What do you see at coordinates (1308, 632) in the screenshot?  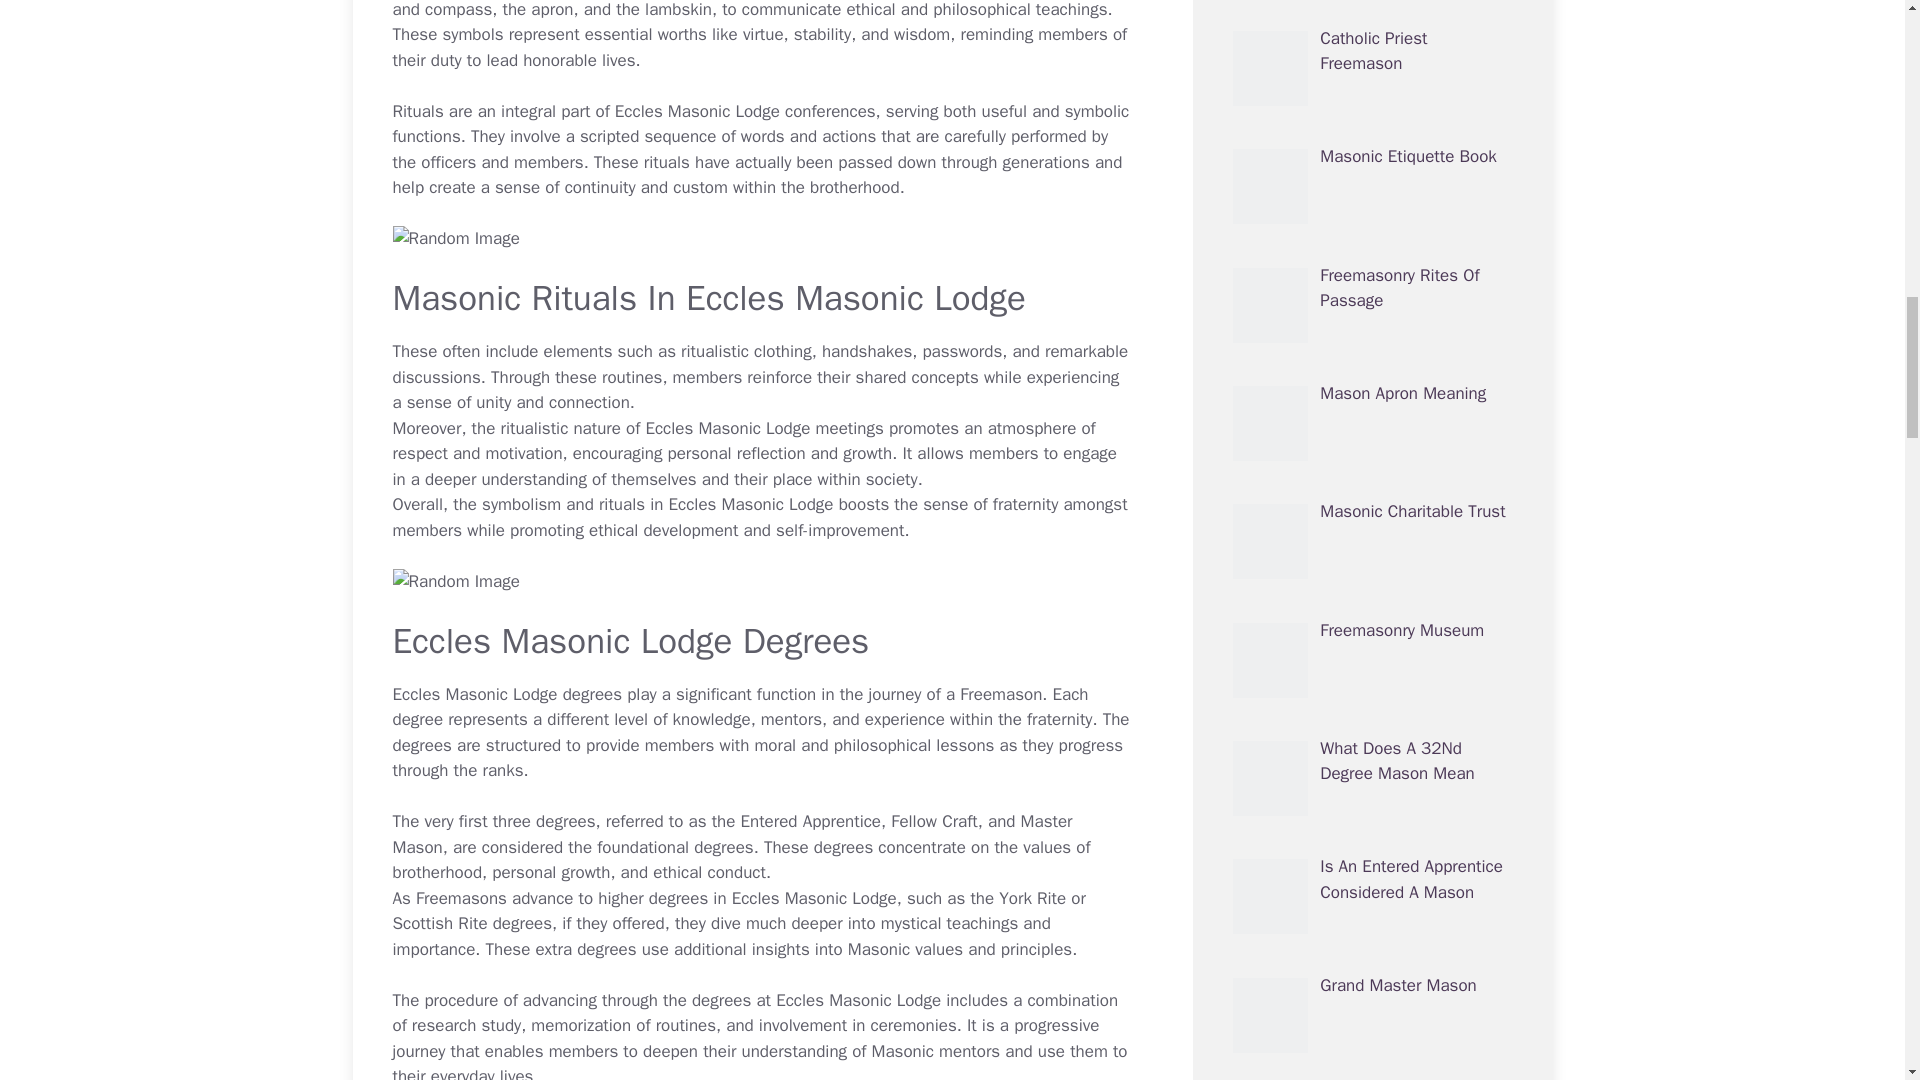 I see `Masonic Desk Items` at bounding box center [1308, 632].